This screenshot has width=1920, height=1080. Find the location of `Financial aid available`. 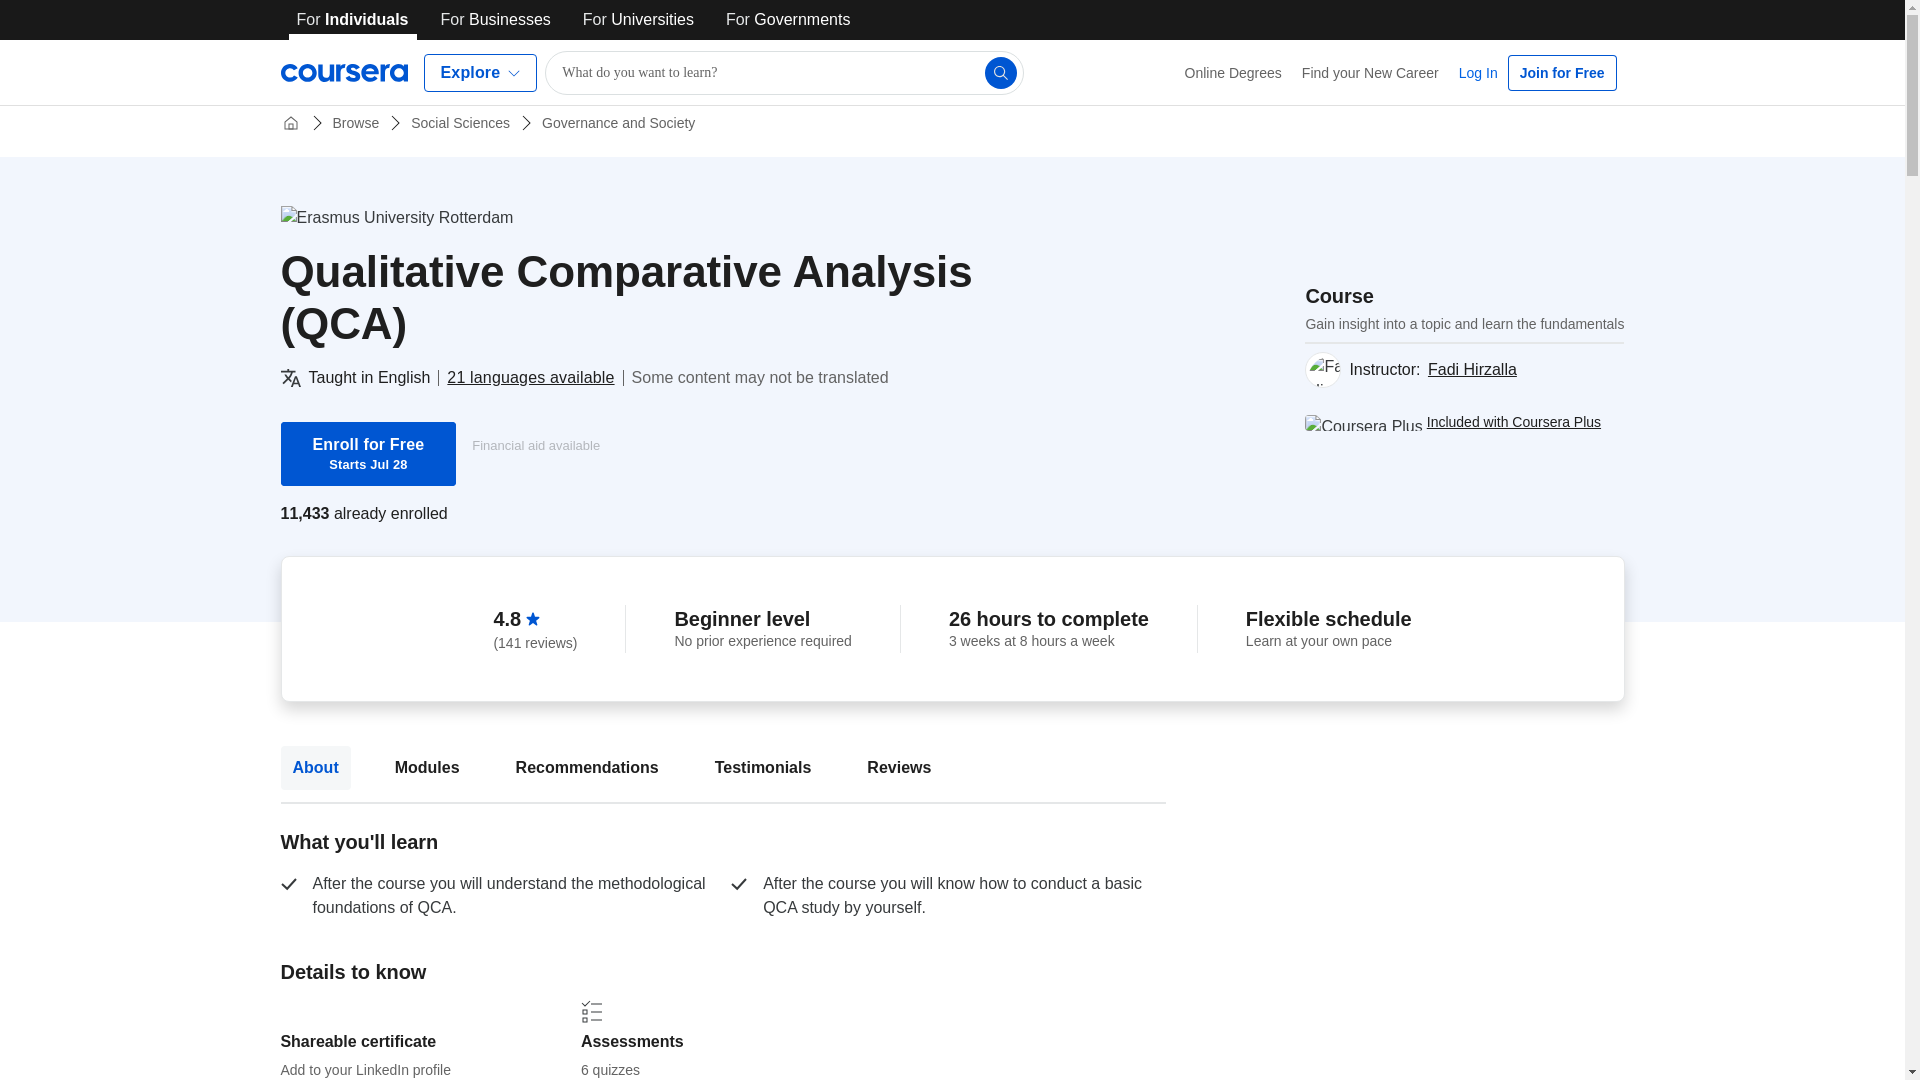

Financial aid available is located at coordinates (536, 446).